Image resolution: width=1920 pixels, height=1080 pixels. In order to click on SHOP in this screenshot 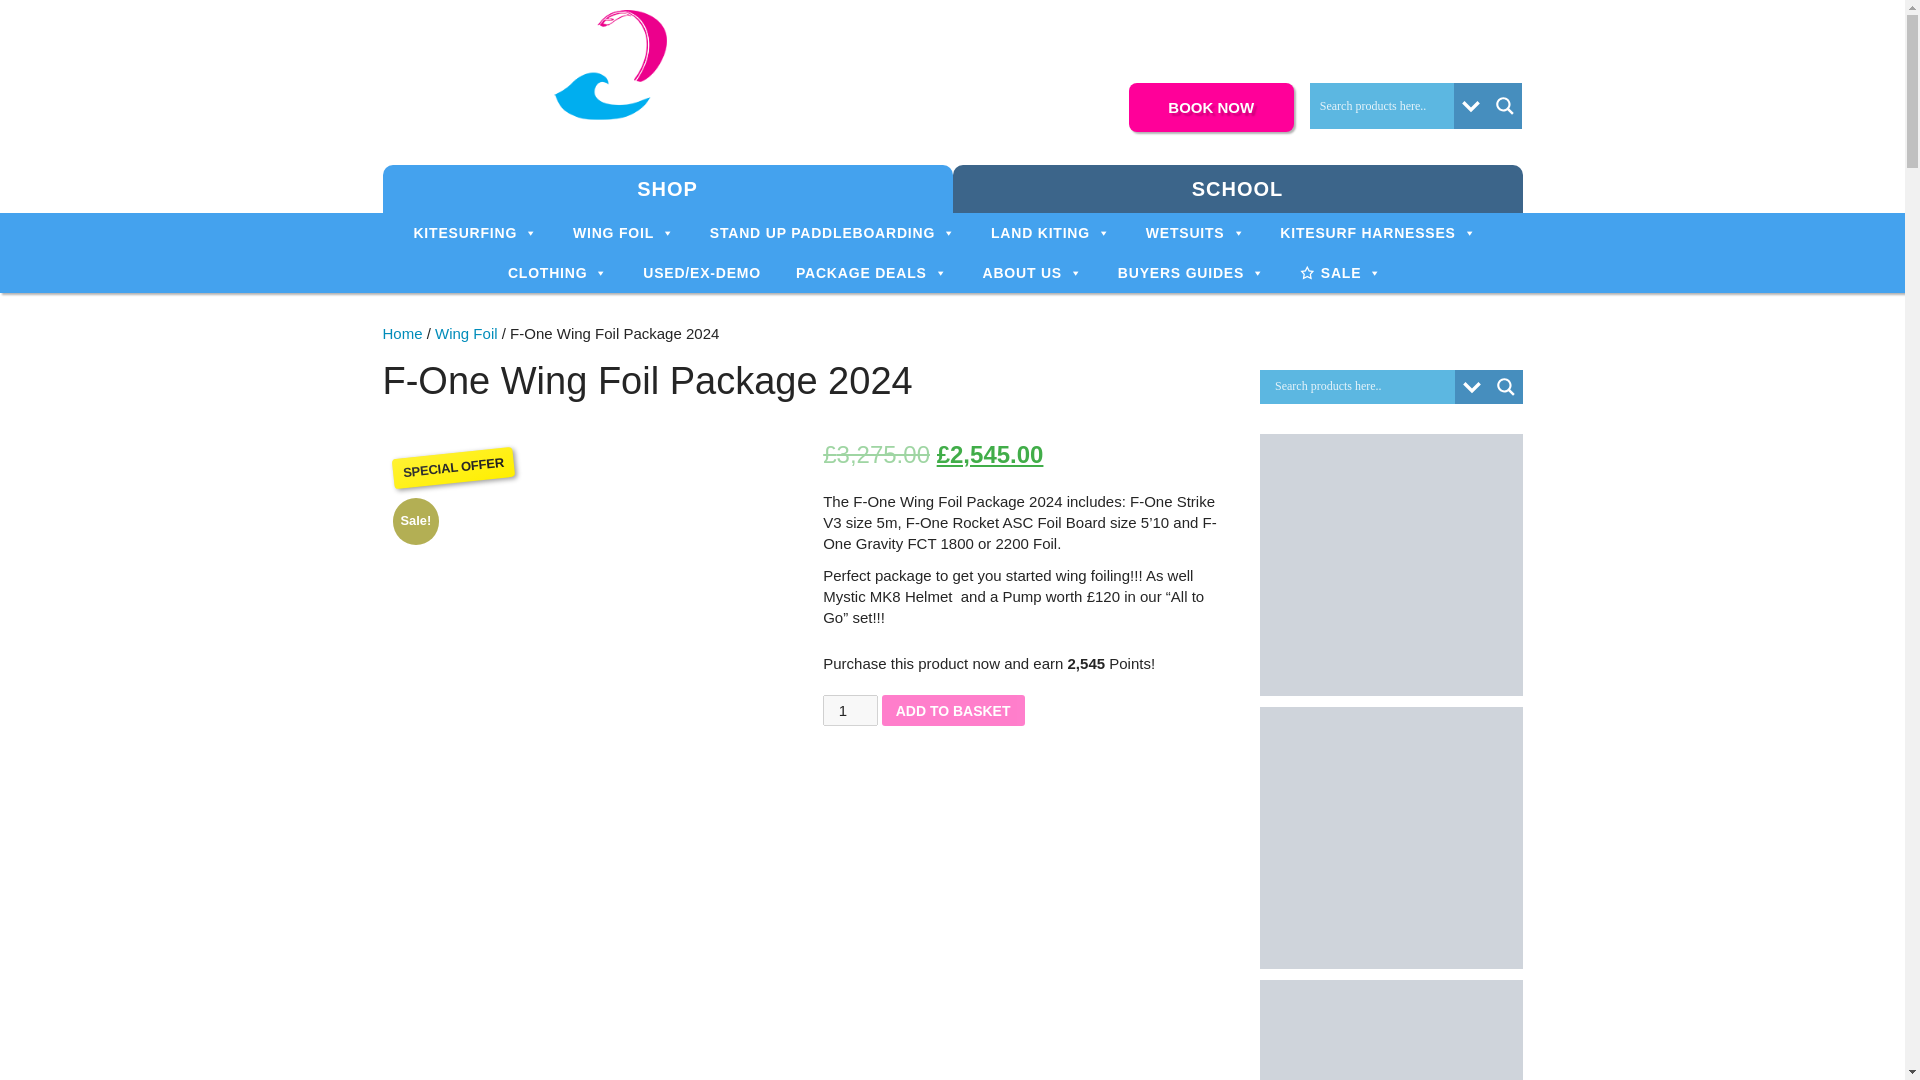, I will do `click(667, 188)`.